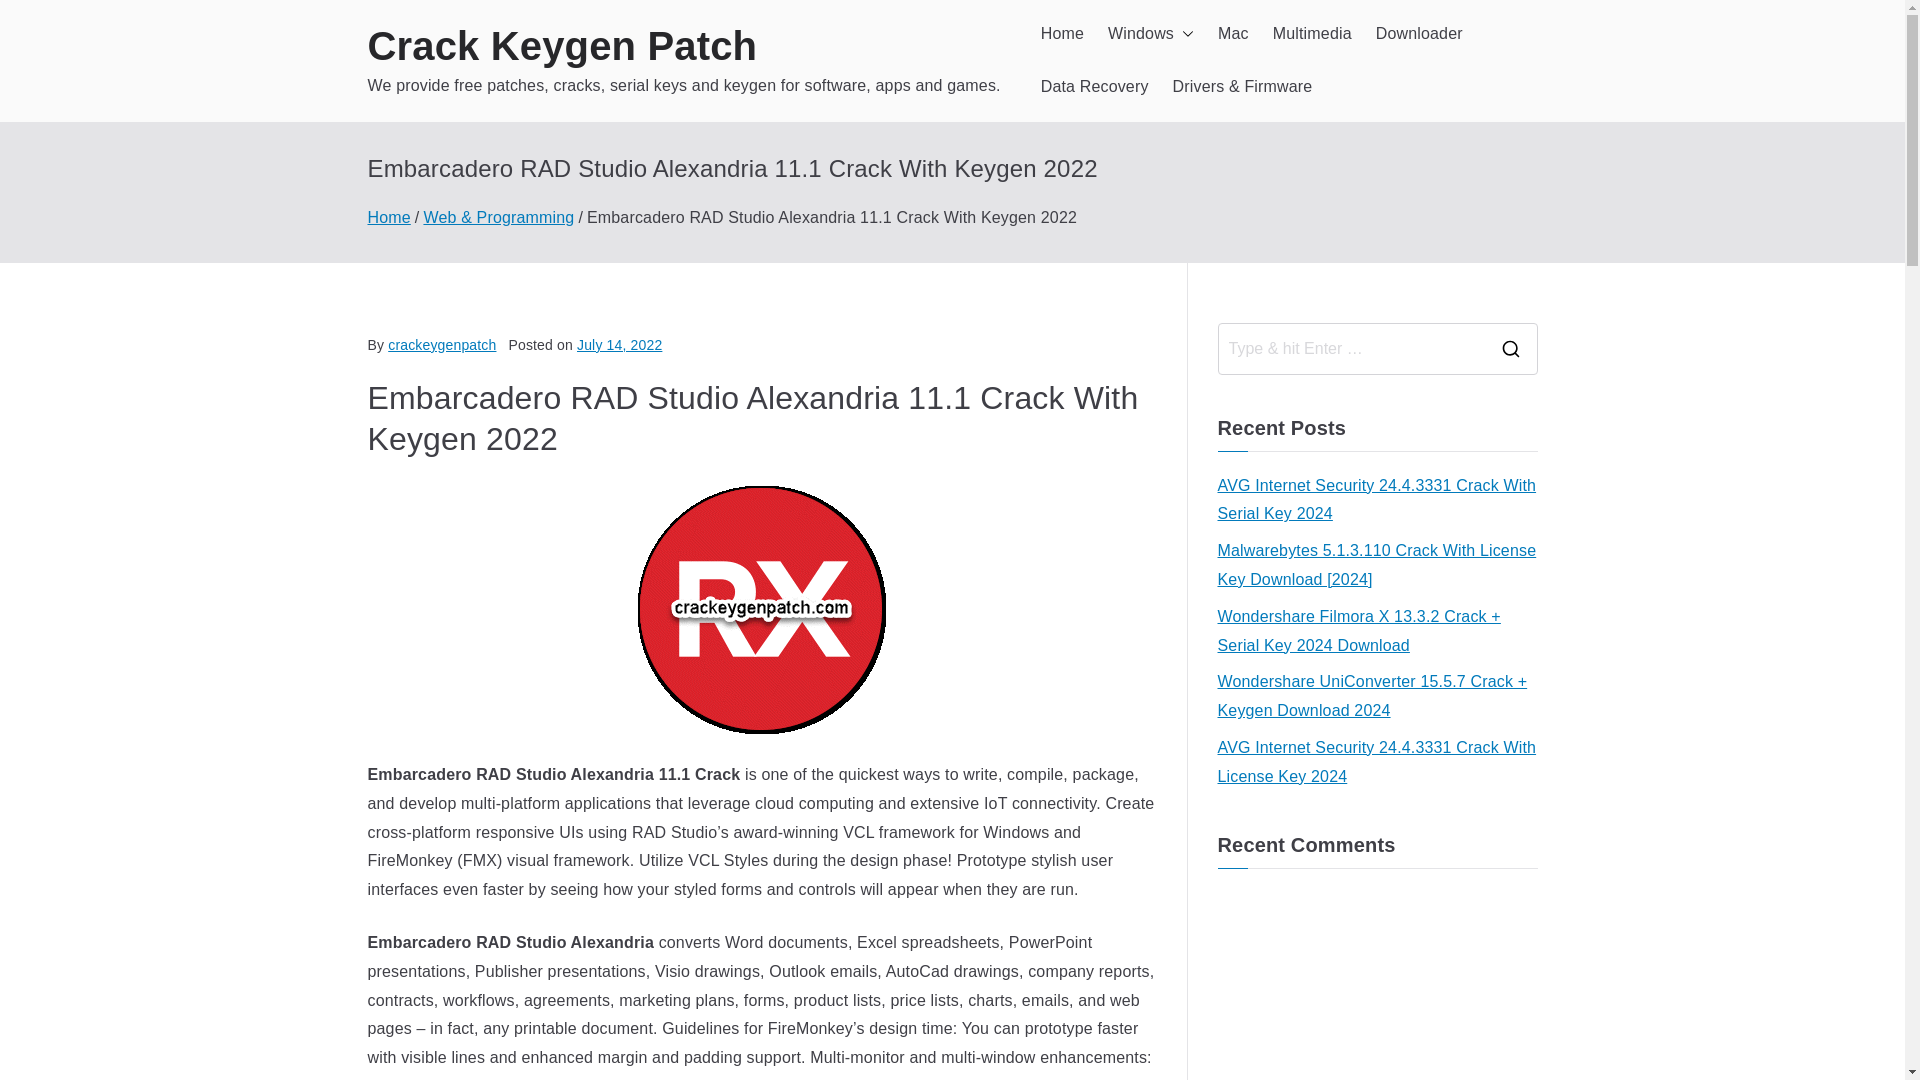  I want to click on Downloader, so click(1420, 34).